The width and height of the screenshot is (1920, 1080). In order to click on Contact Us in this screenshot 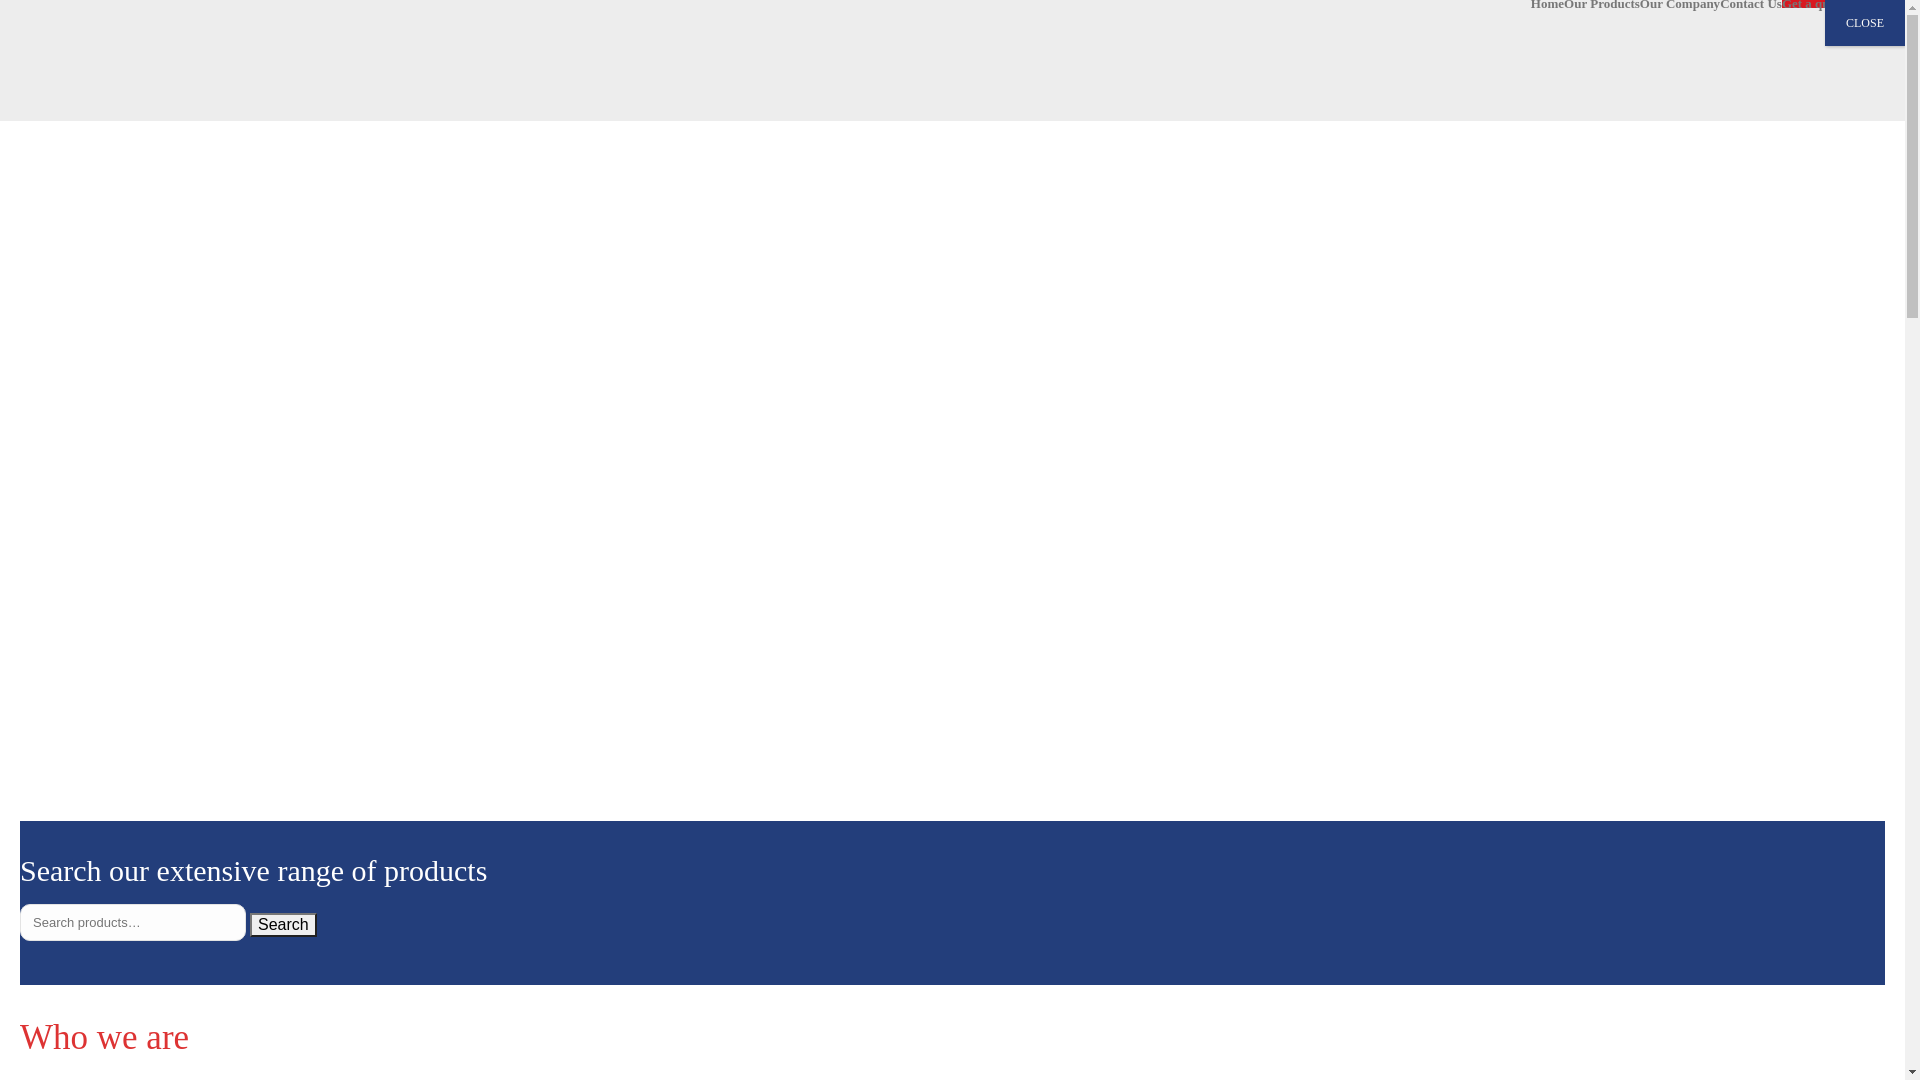, I will do `click(1751, 4)`.